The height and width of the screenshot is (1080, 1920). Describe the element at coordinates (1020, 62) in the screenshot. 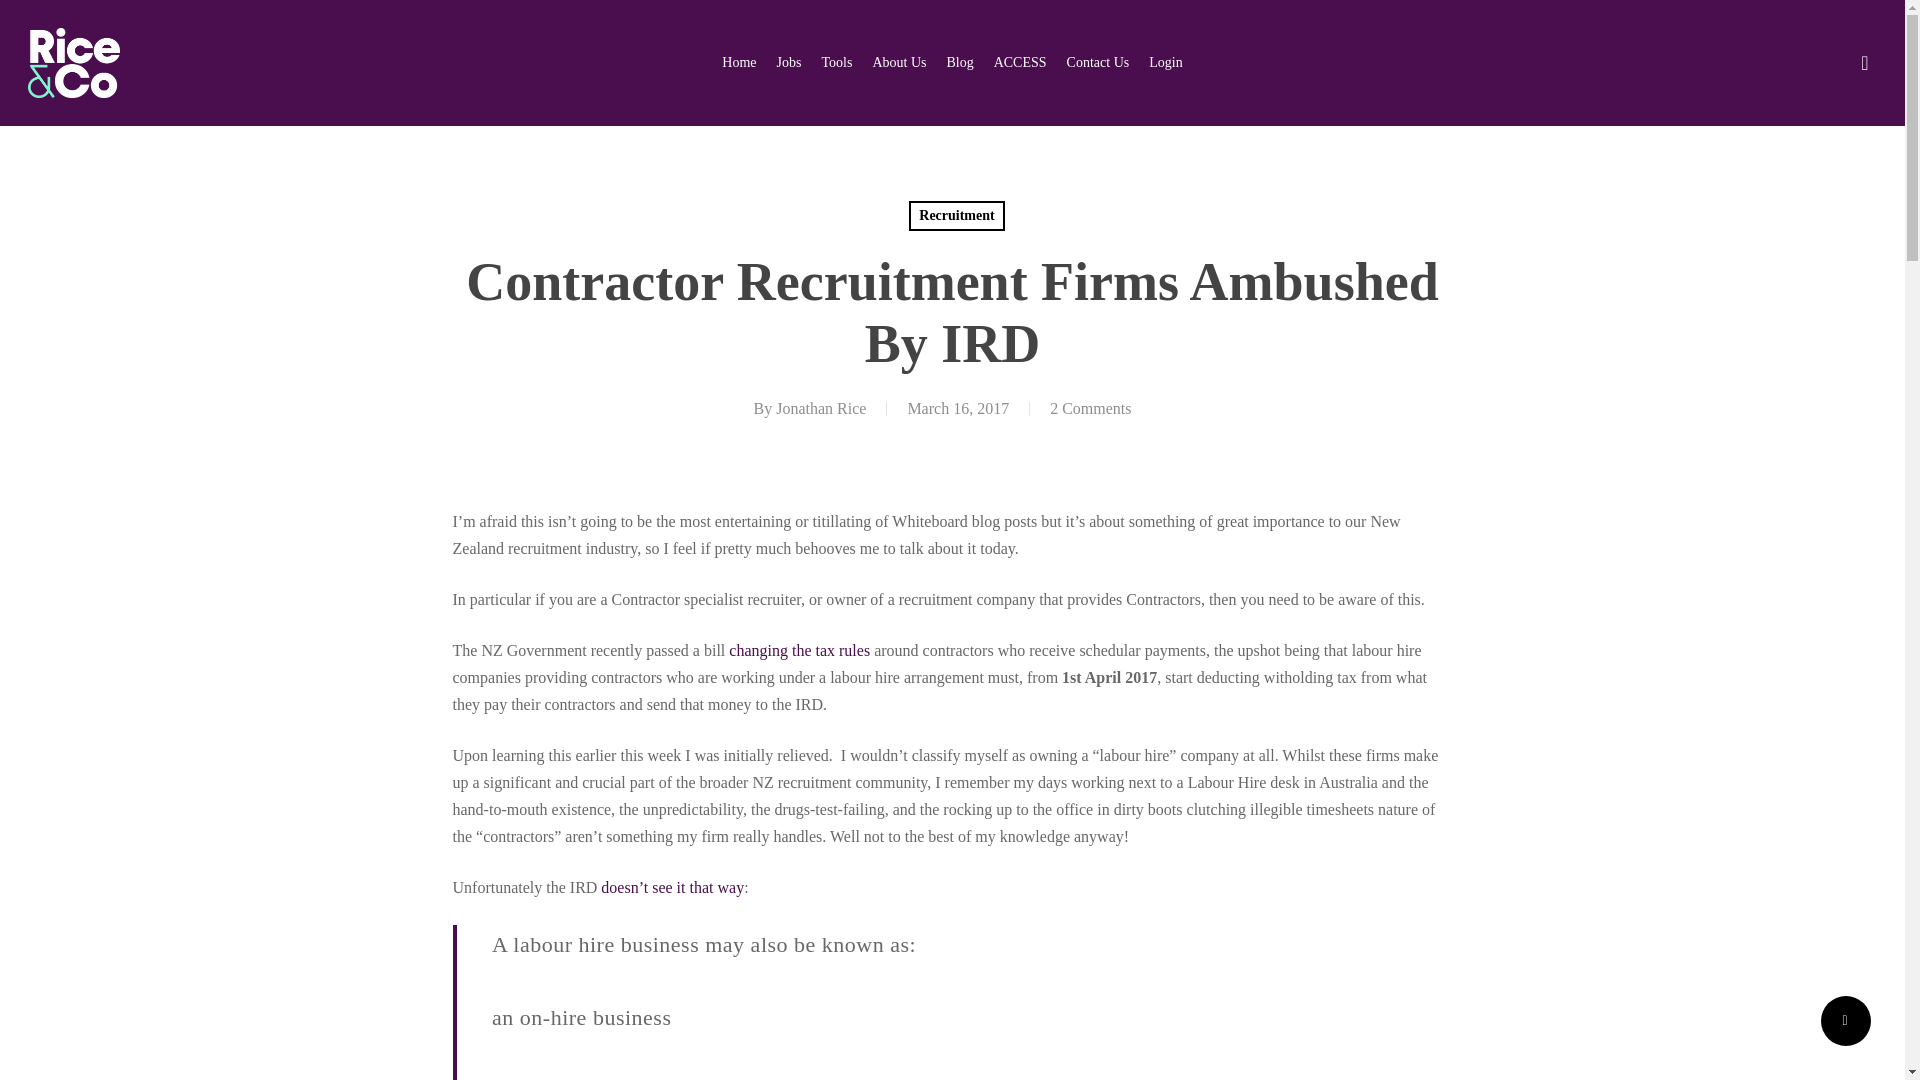

I see `ACCESS` at that location.